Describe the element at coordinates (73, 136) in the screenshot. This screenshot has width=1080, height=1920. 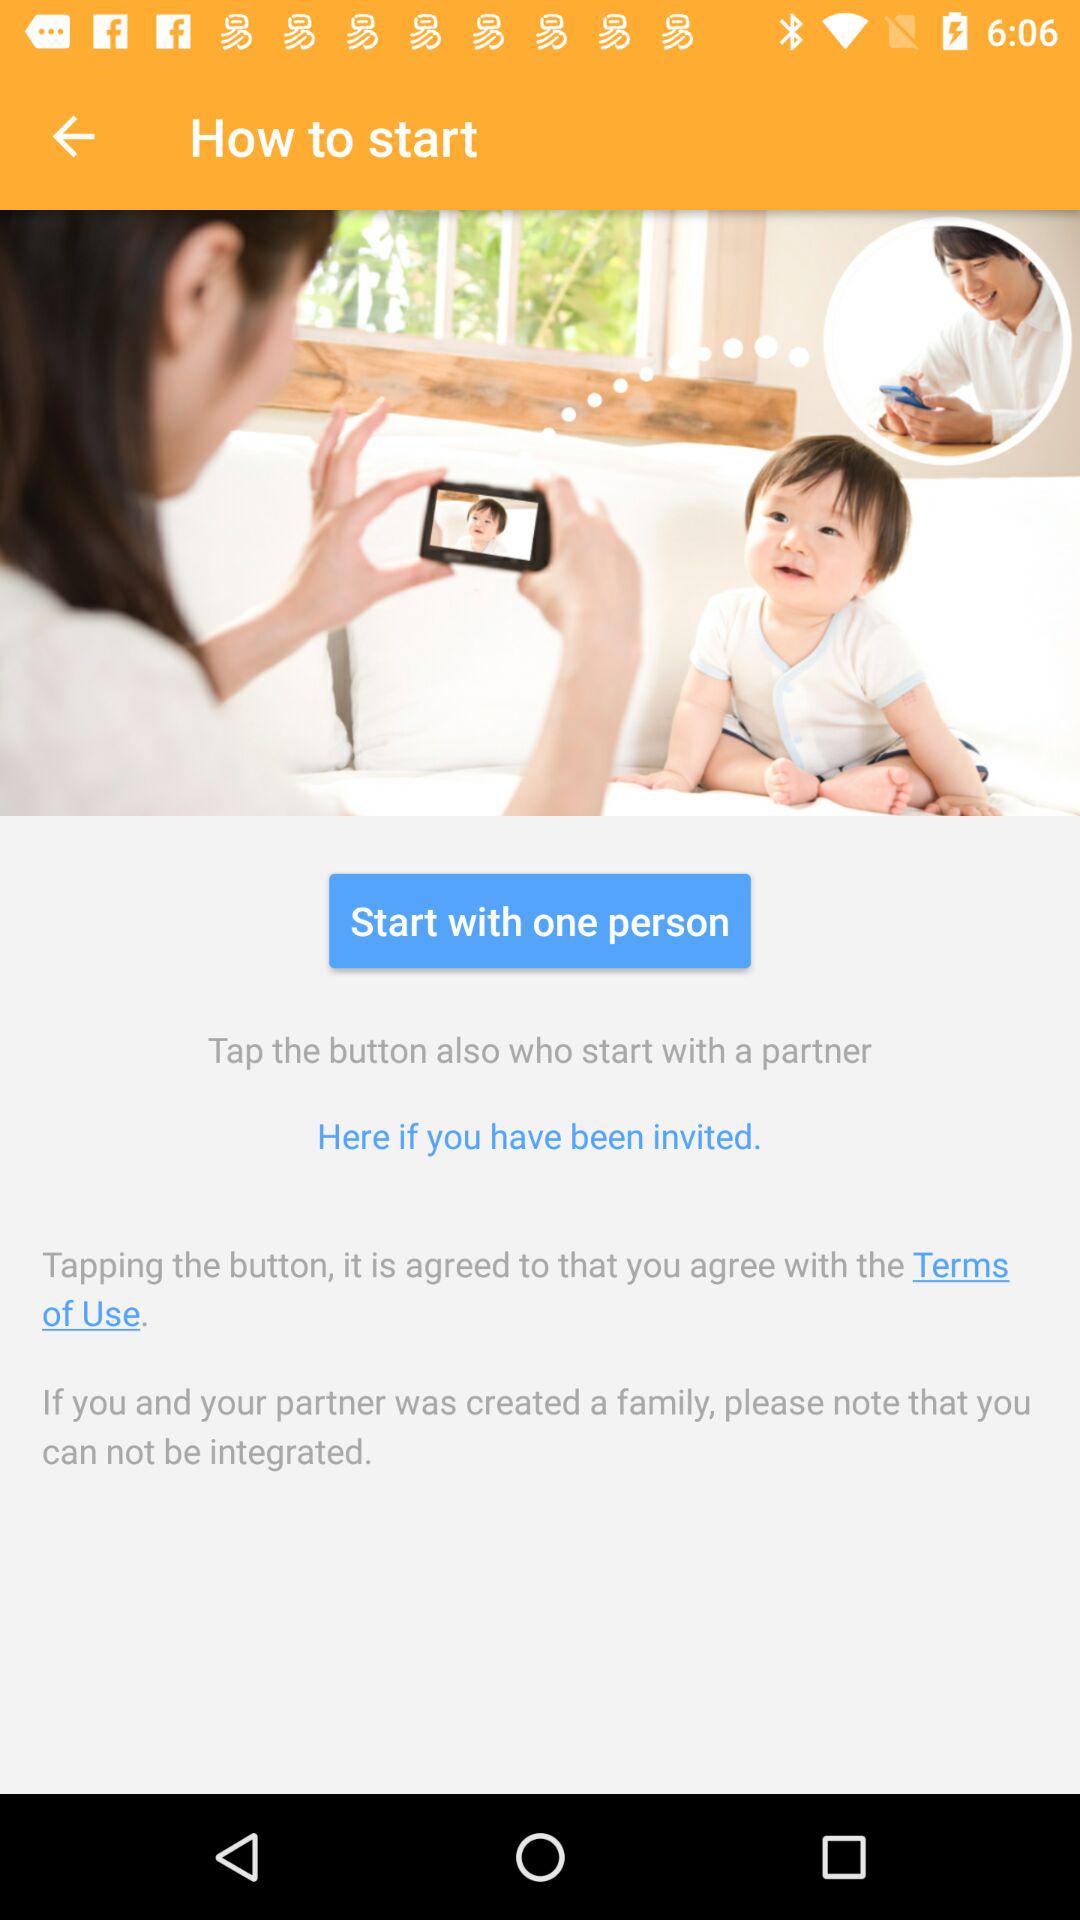
I see `turn on the item next to how to start icon` at that location.